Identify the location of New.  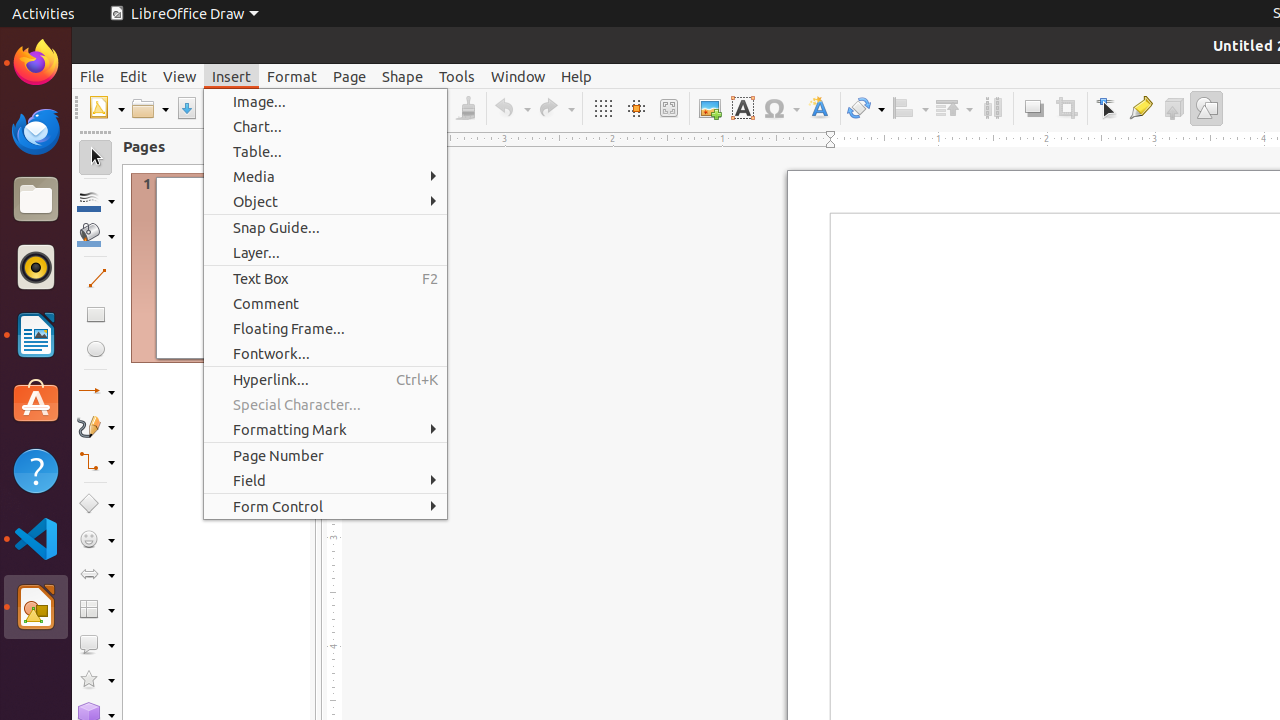
(106, 108).